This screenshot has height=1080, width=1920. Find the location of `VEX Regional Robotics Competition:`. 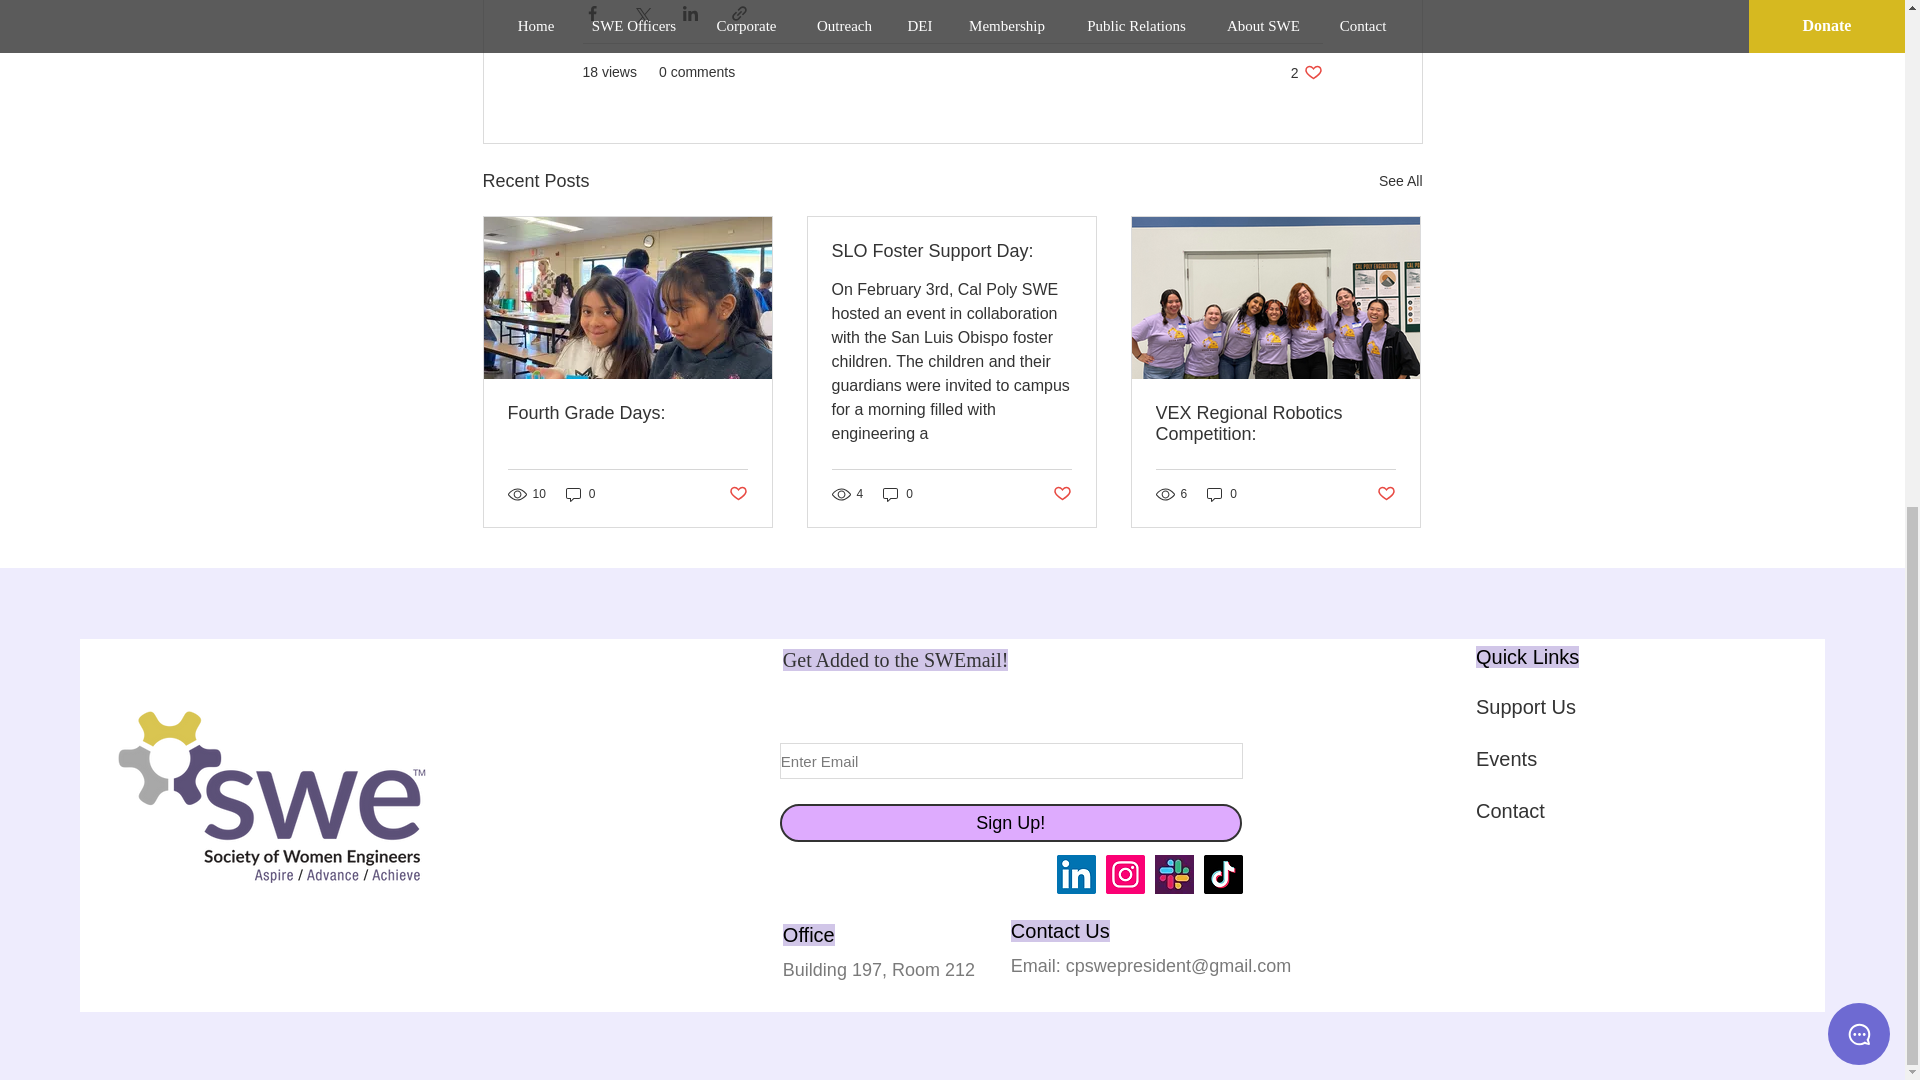

VEX Regional Robotics Competition: is located at coordinates (1400, 181).